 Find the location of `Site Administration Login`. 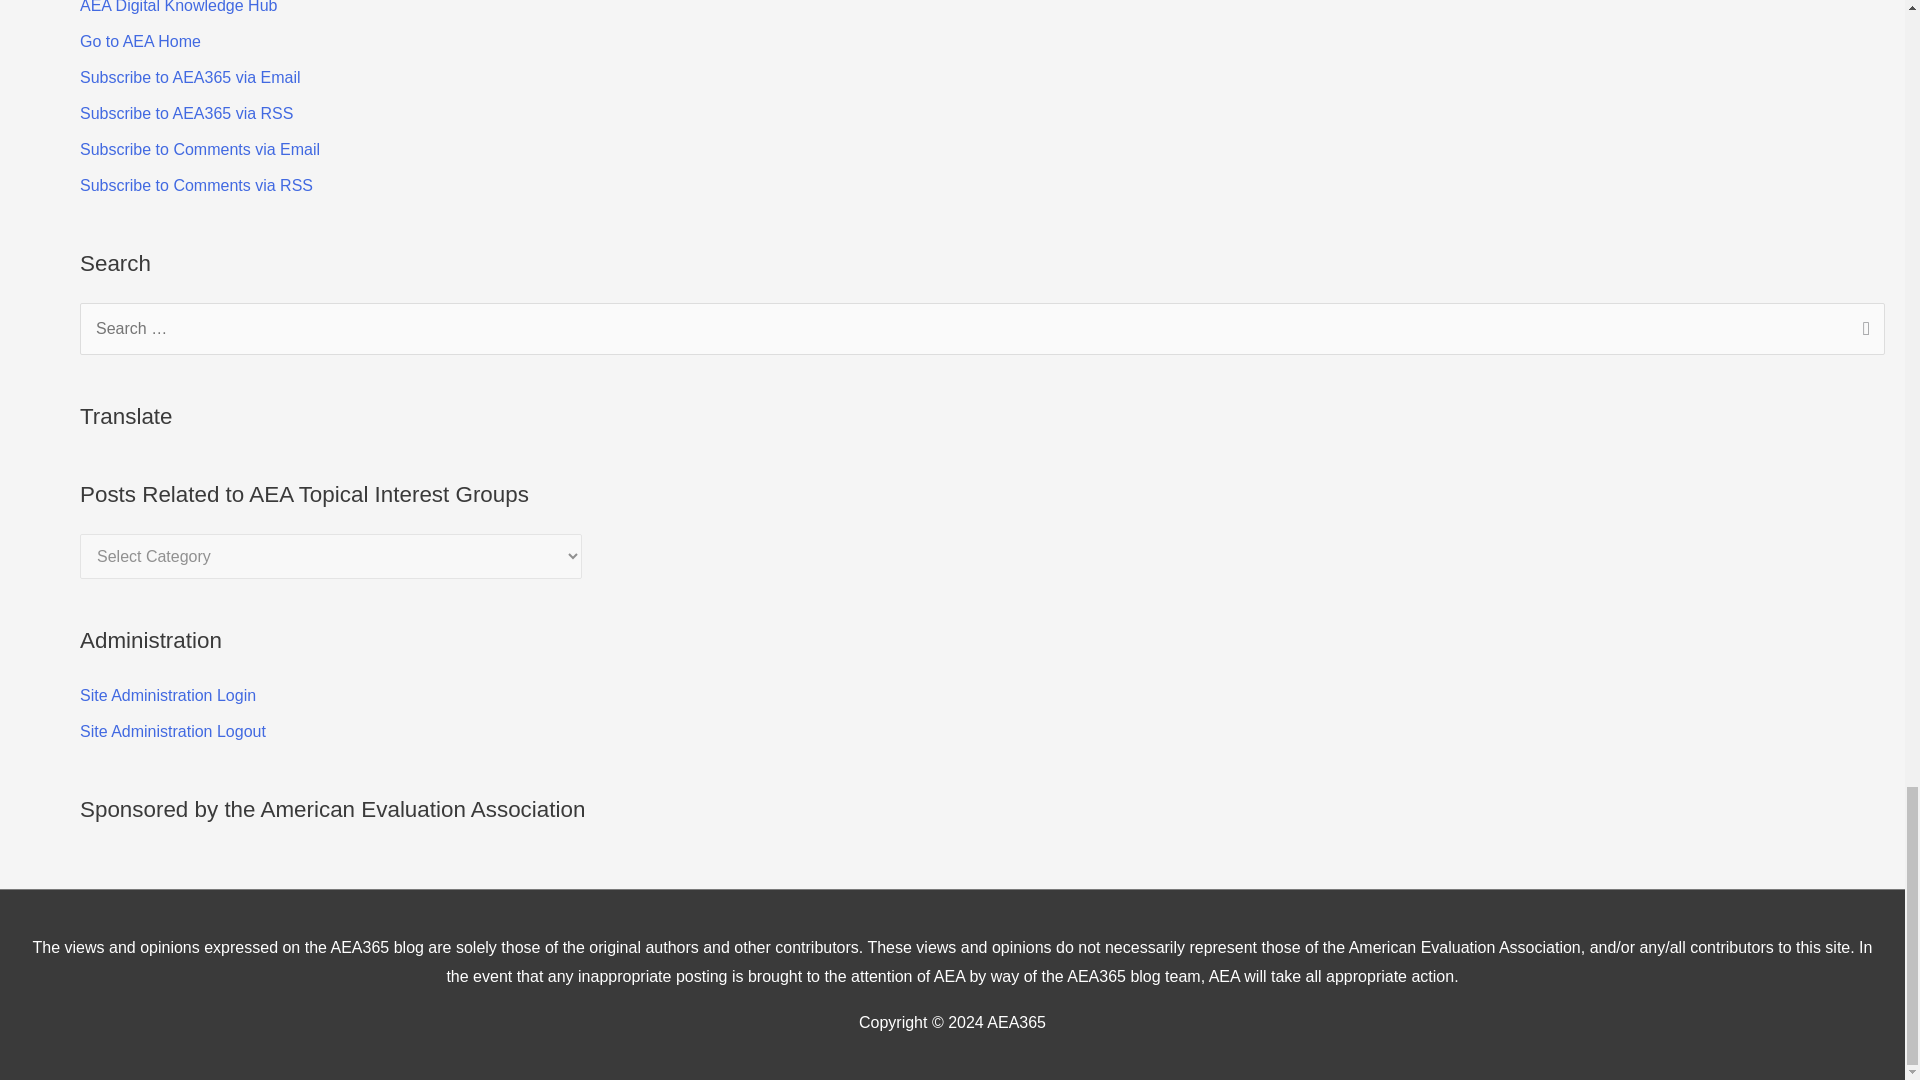

Site Administration Login is located at coordinates (168, 695).